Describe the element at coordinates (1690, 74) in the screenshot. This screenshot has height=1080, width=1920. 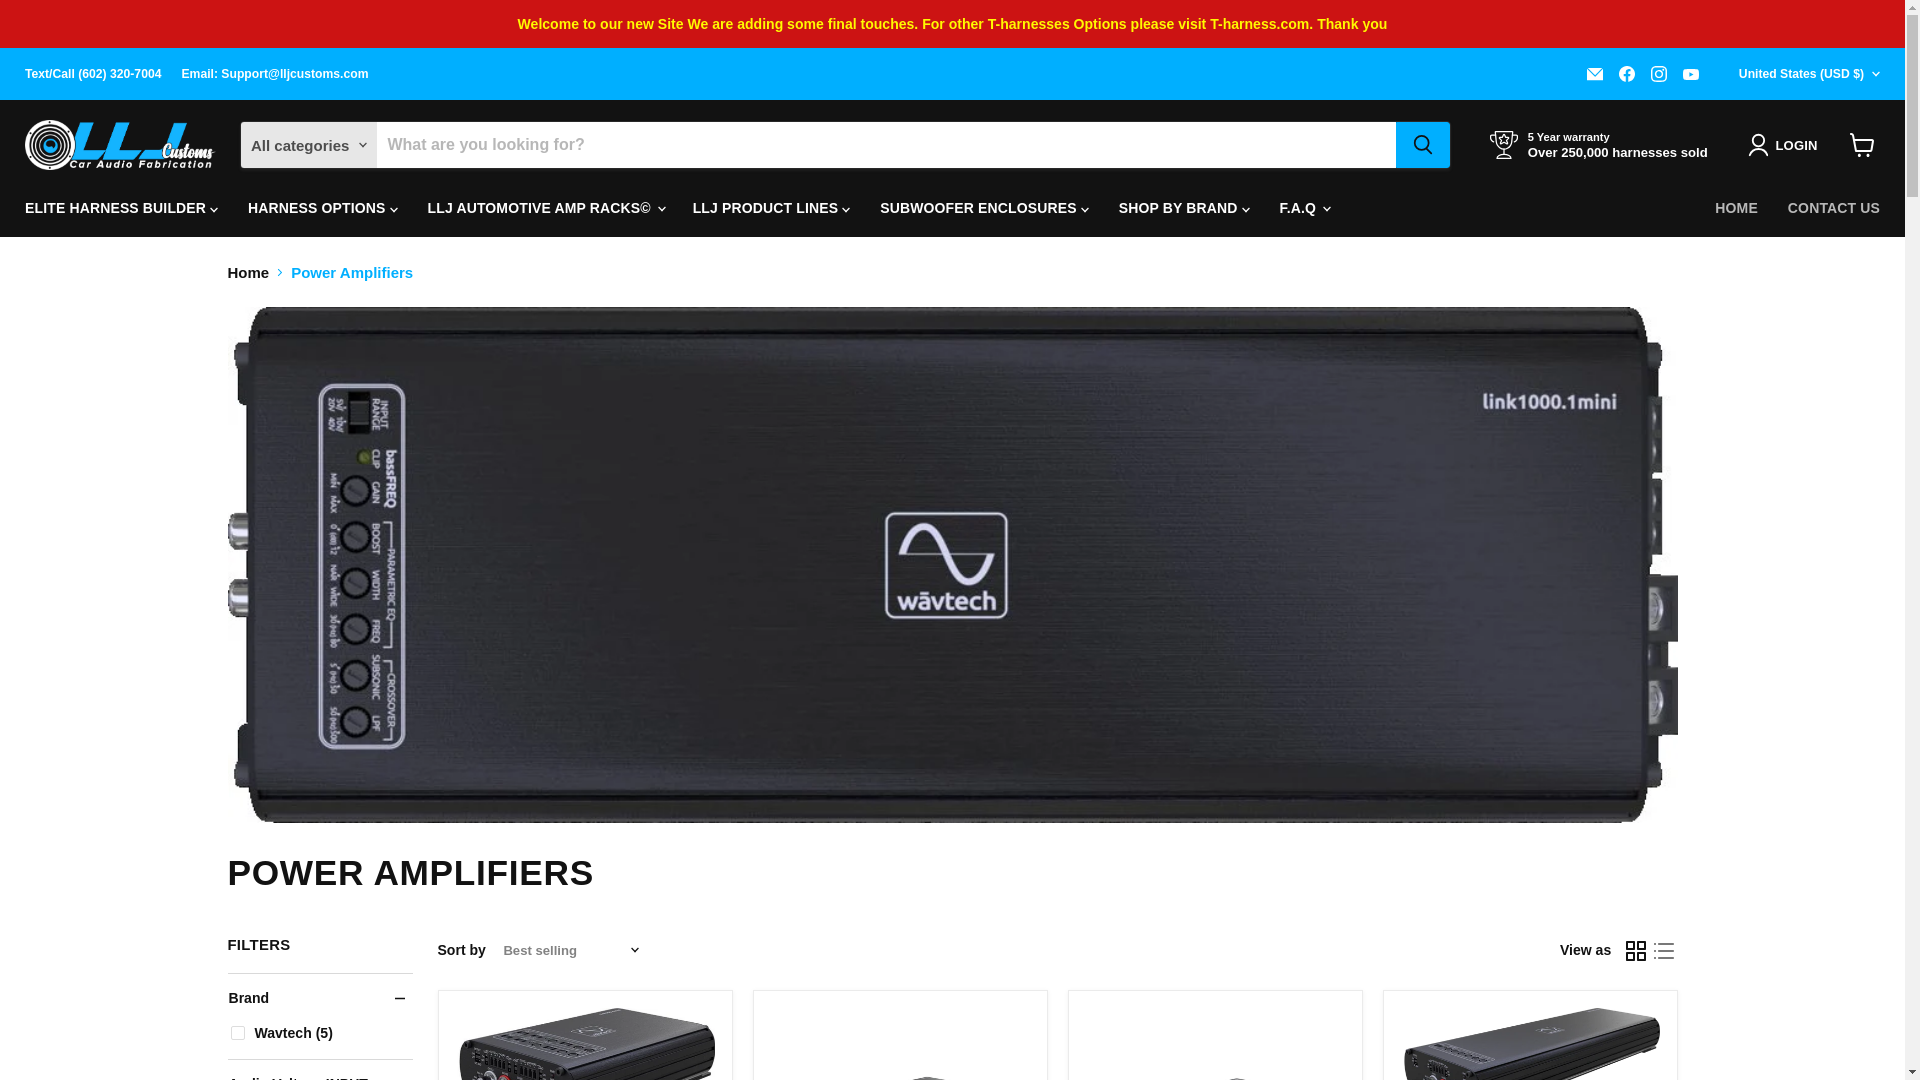
I see `Find us on YouTube` at that location.